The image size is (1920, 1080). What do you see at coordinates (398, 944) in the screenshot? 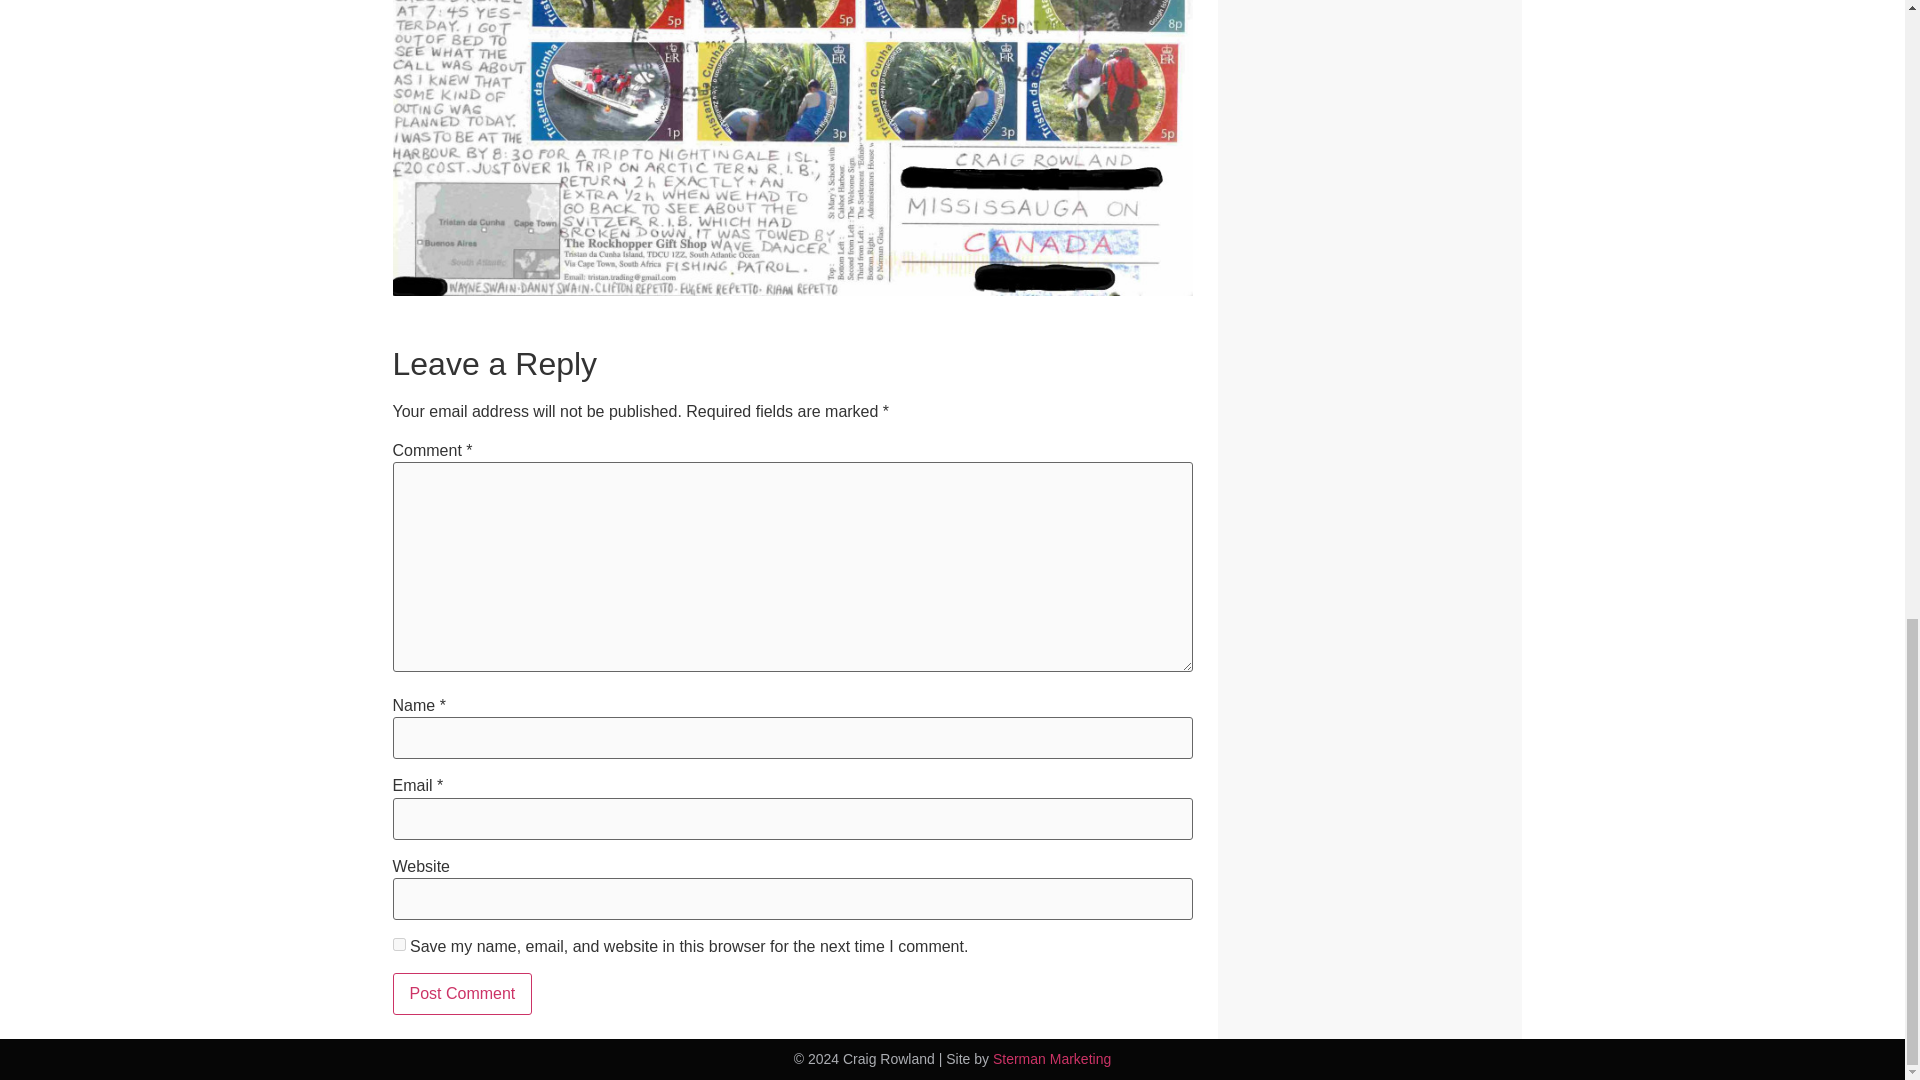
I see `yes` at bounding box center [398, 944].